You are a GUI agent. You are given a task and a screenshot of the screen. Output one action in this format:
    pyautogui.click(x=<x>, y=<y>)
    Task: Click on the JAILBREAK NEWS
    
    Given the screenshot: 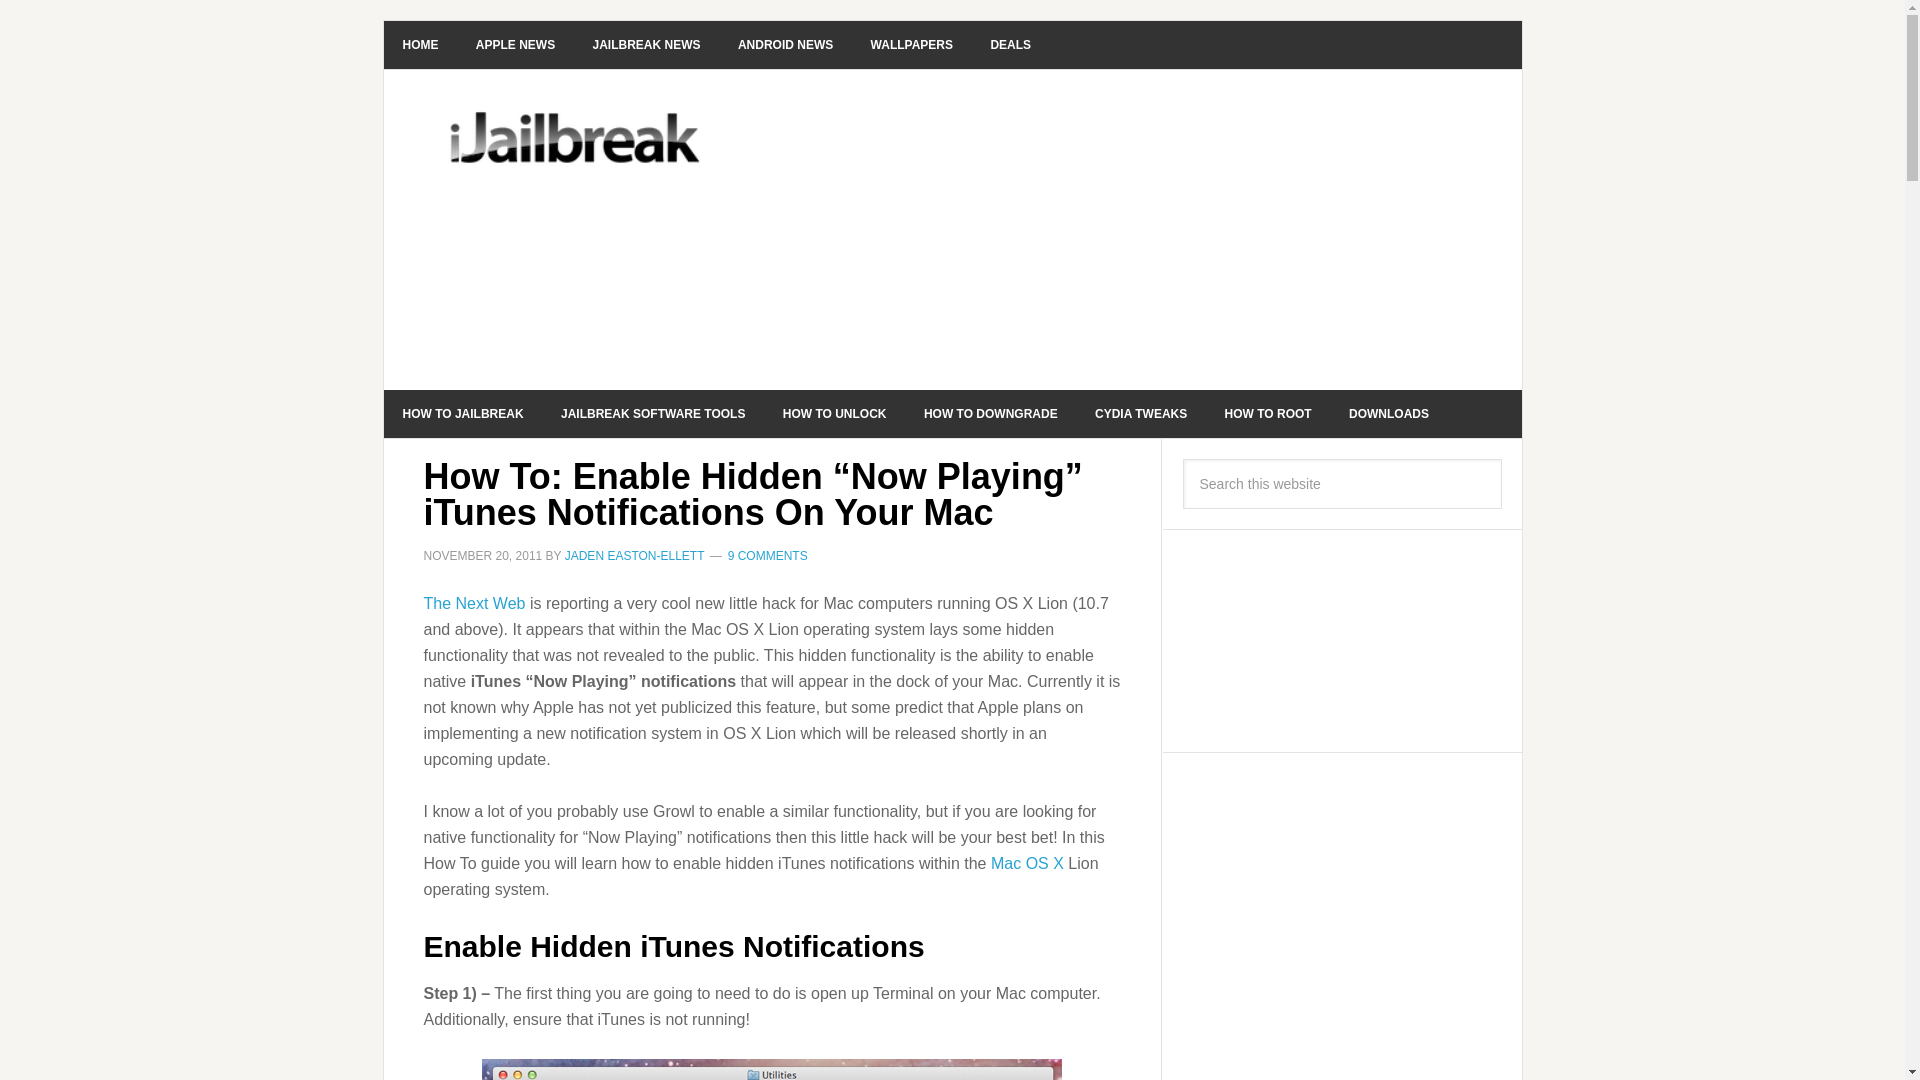 What is the action you would take?
    pyautogui.click(x=647, y=44)
    